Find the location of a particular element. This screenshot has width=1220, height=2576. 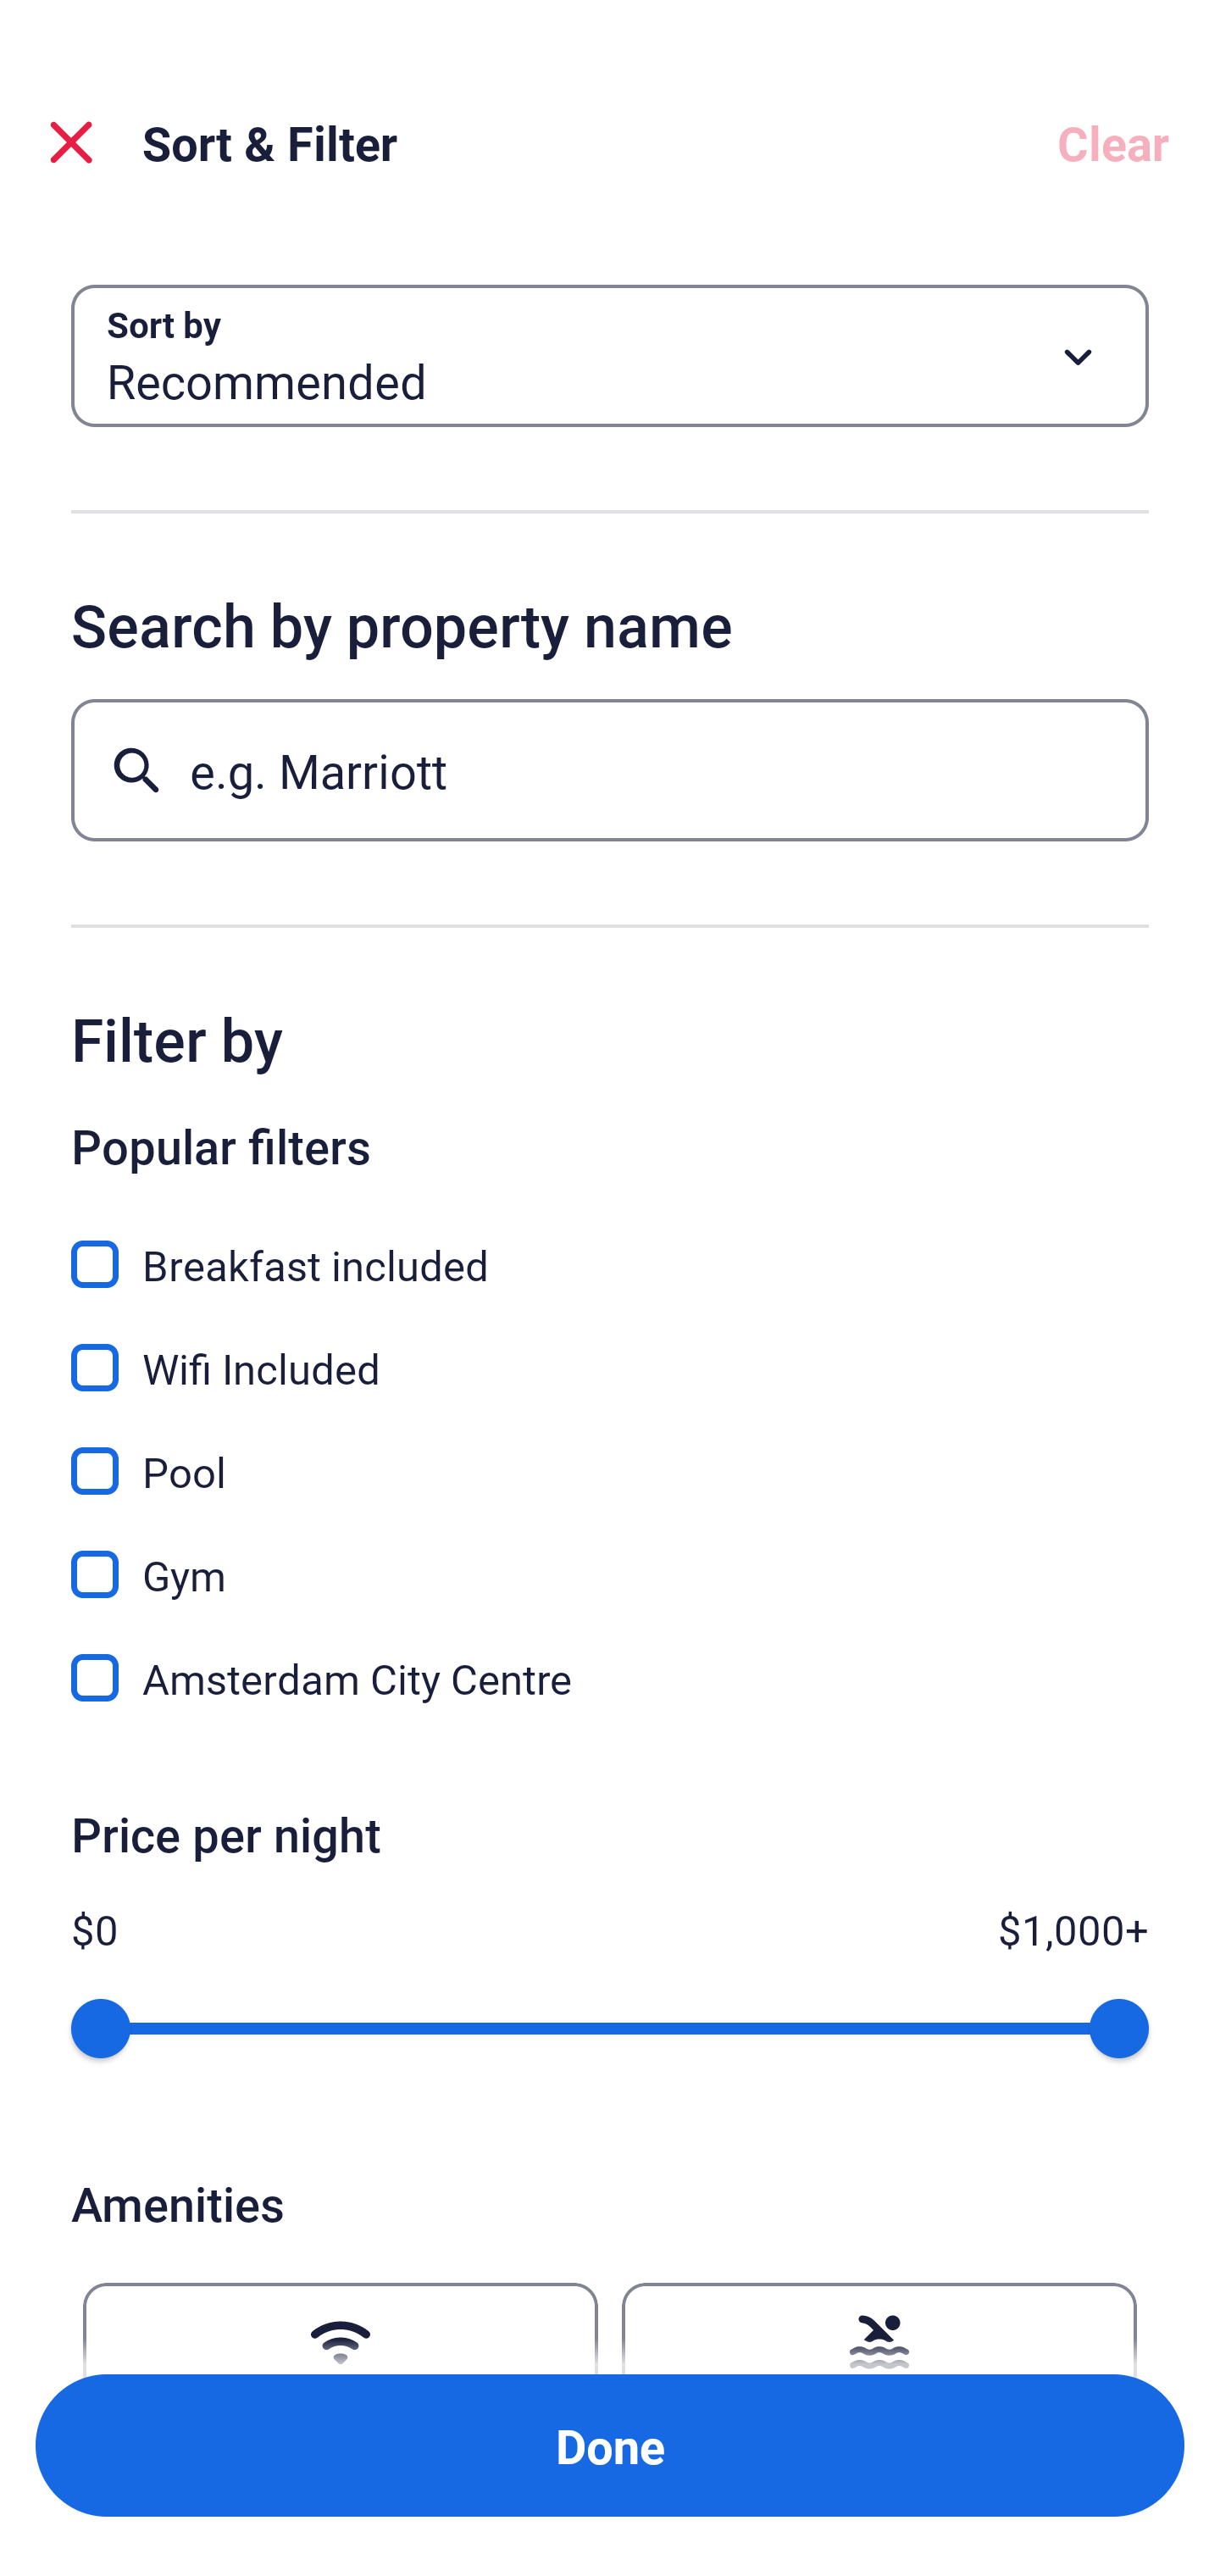

Gym, Gym is located at coordinates (610, 1556).